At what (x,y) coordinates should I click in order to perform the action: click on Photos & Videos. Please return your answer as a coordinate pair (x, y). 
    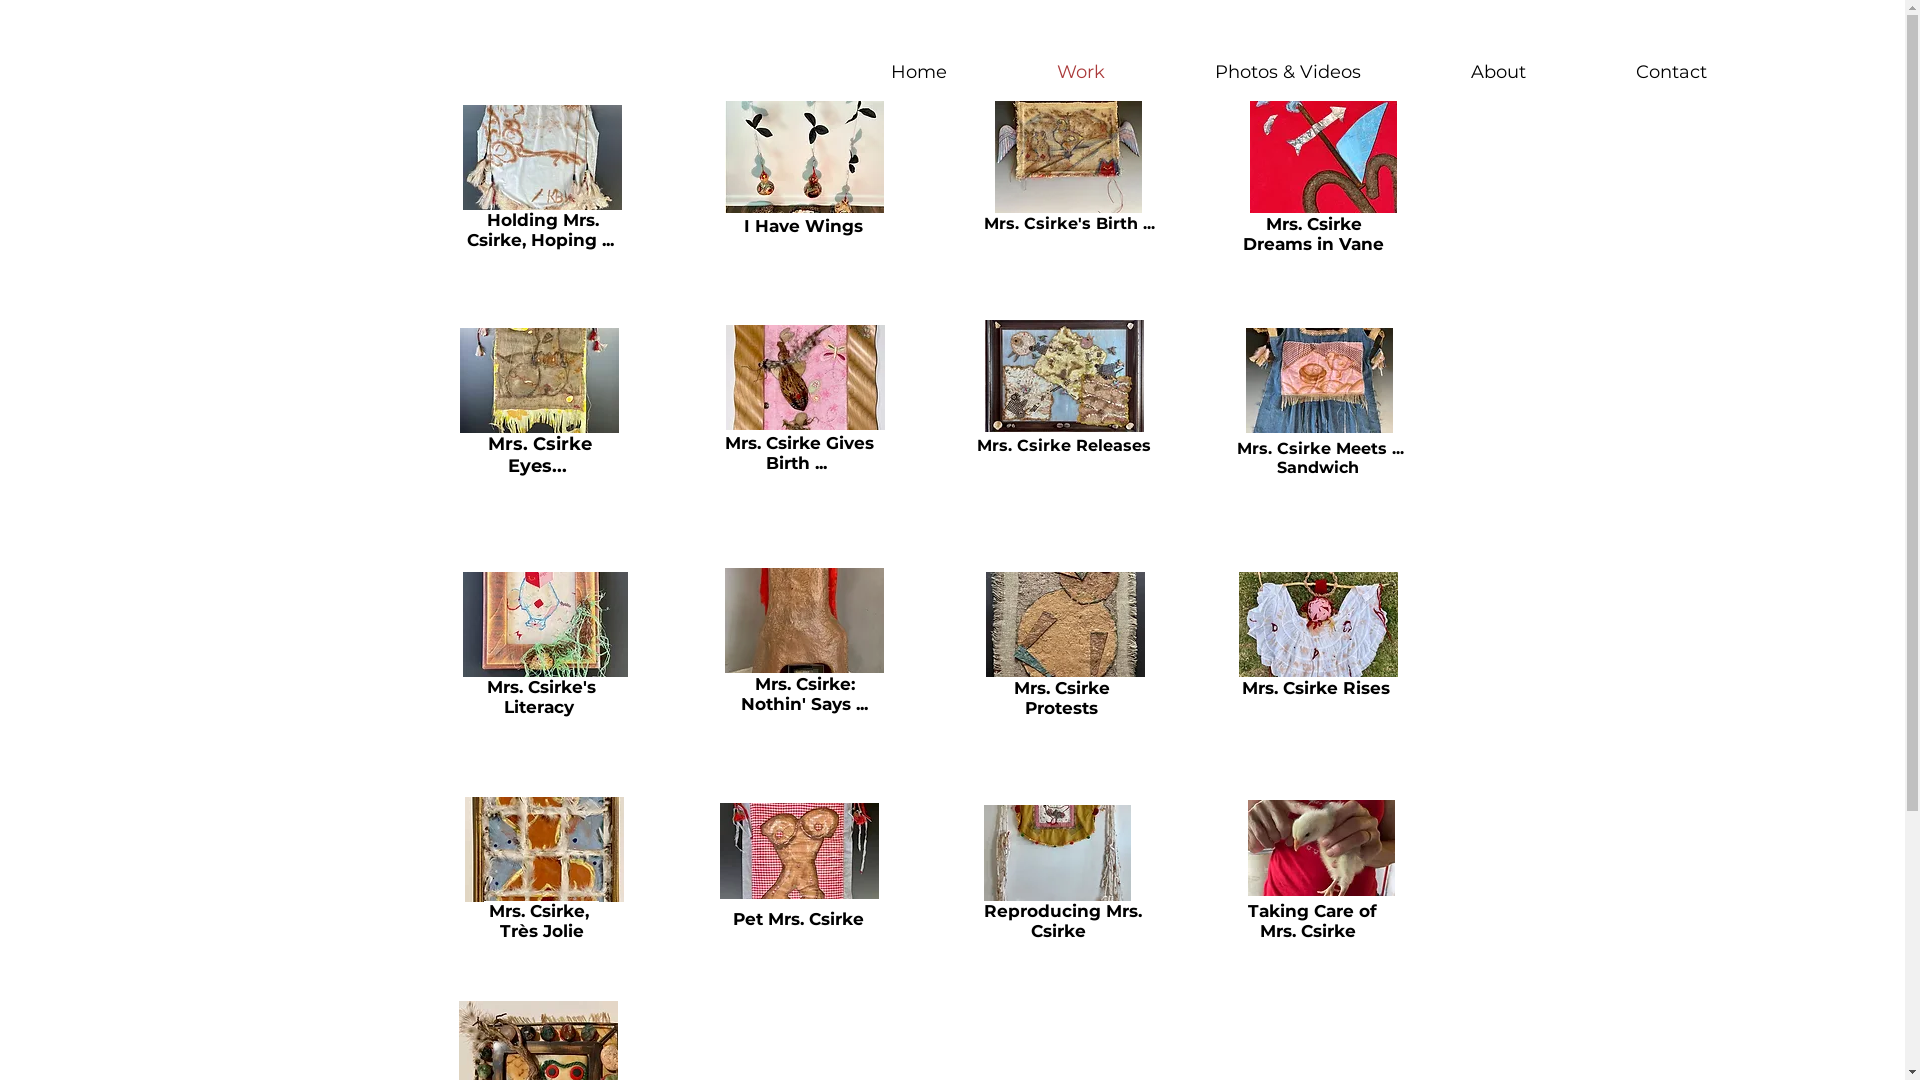
    Looking at the image, I should click on (1288, 72).